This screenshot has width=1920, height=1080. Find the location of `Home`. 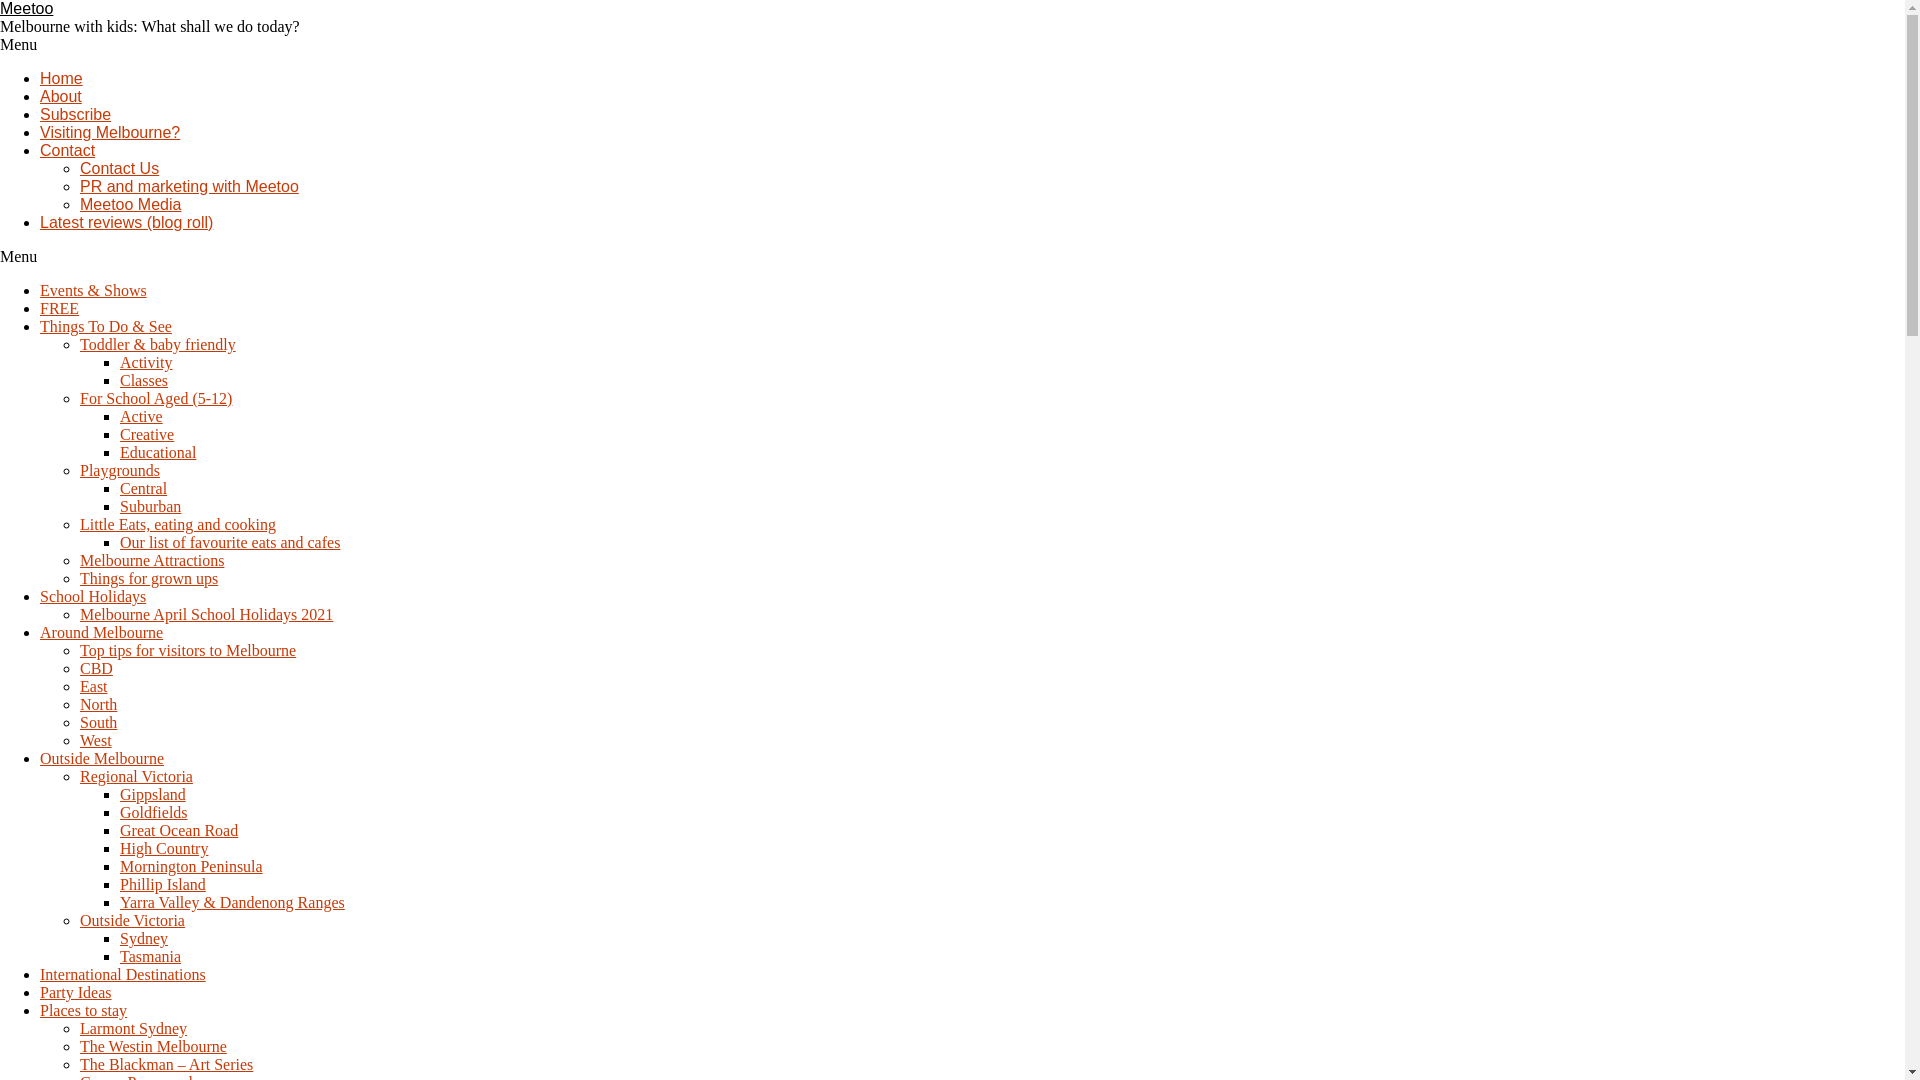

Home is located at coordinates (62, 78).